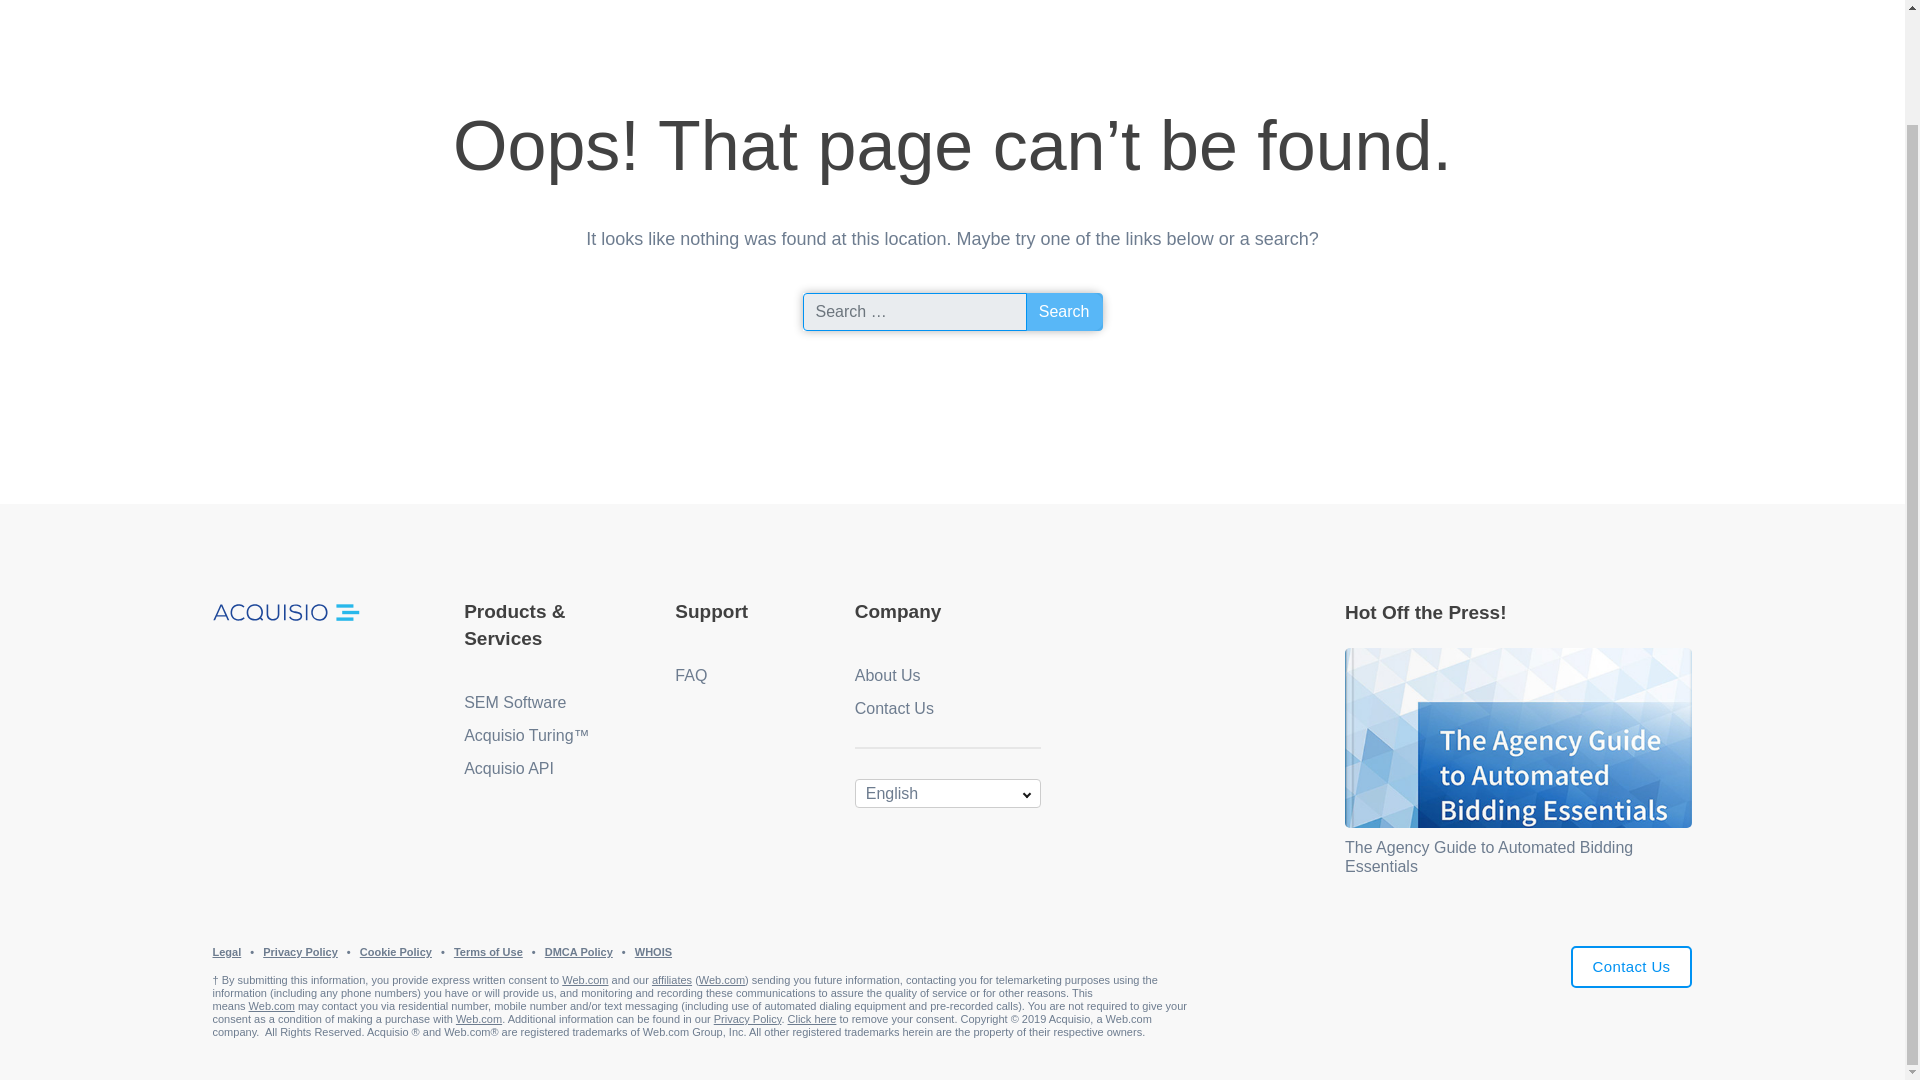 The width and height of the screenshot is (1920, 1080). Describe the element at coordinates (488, 952) in the screenshot. I see `Terms of Use` at that location.